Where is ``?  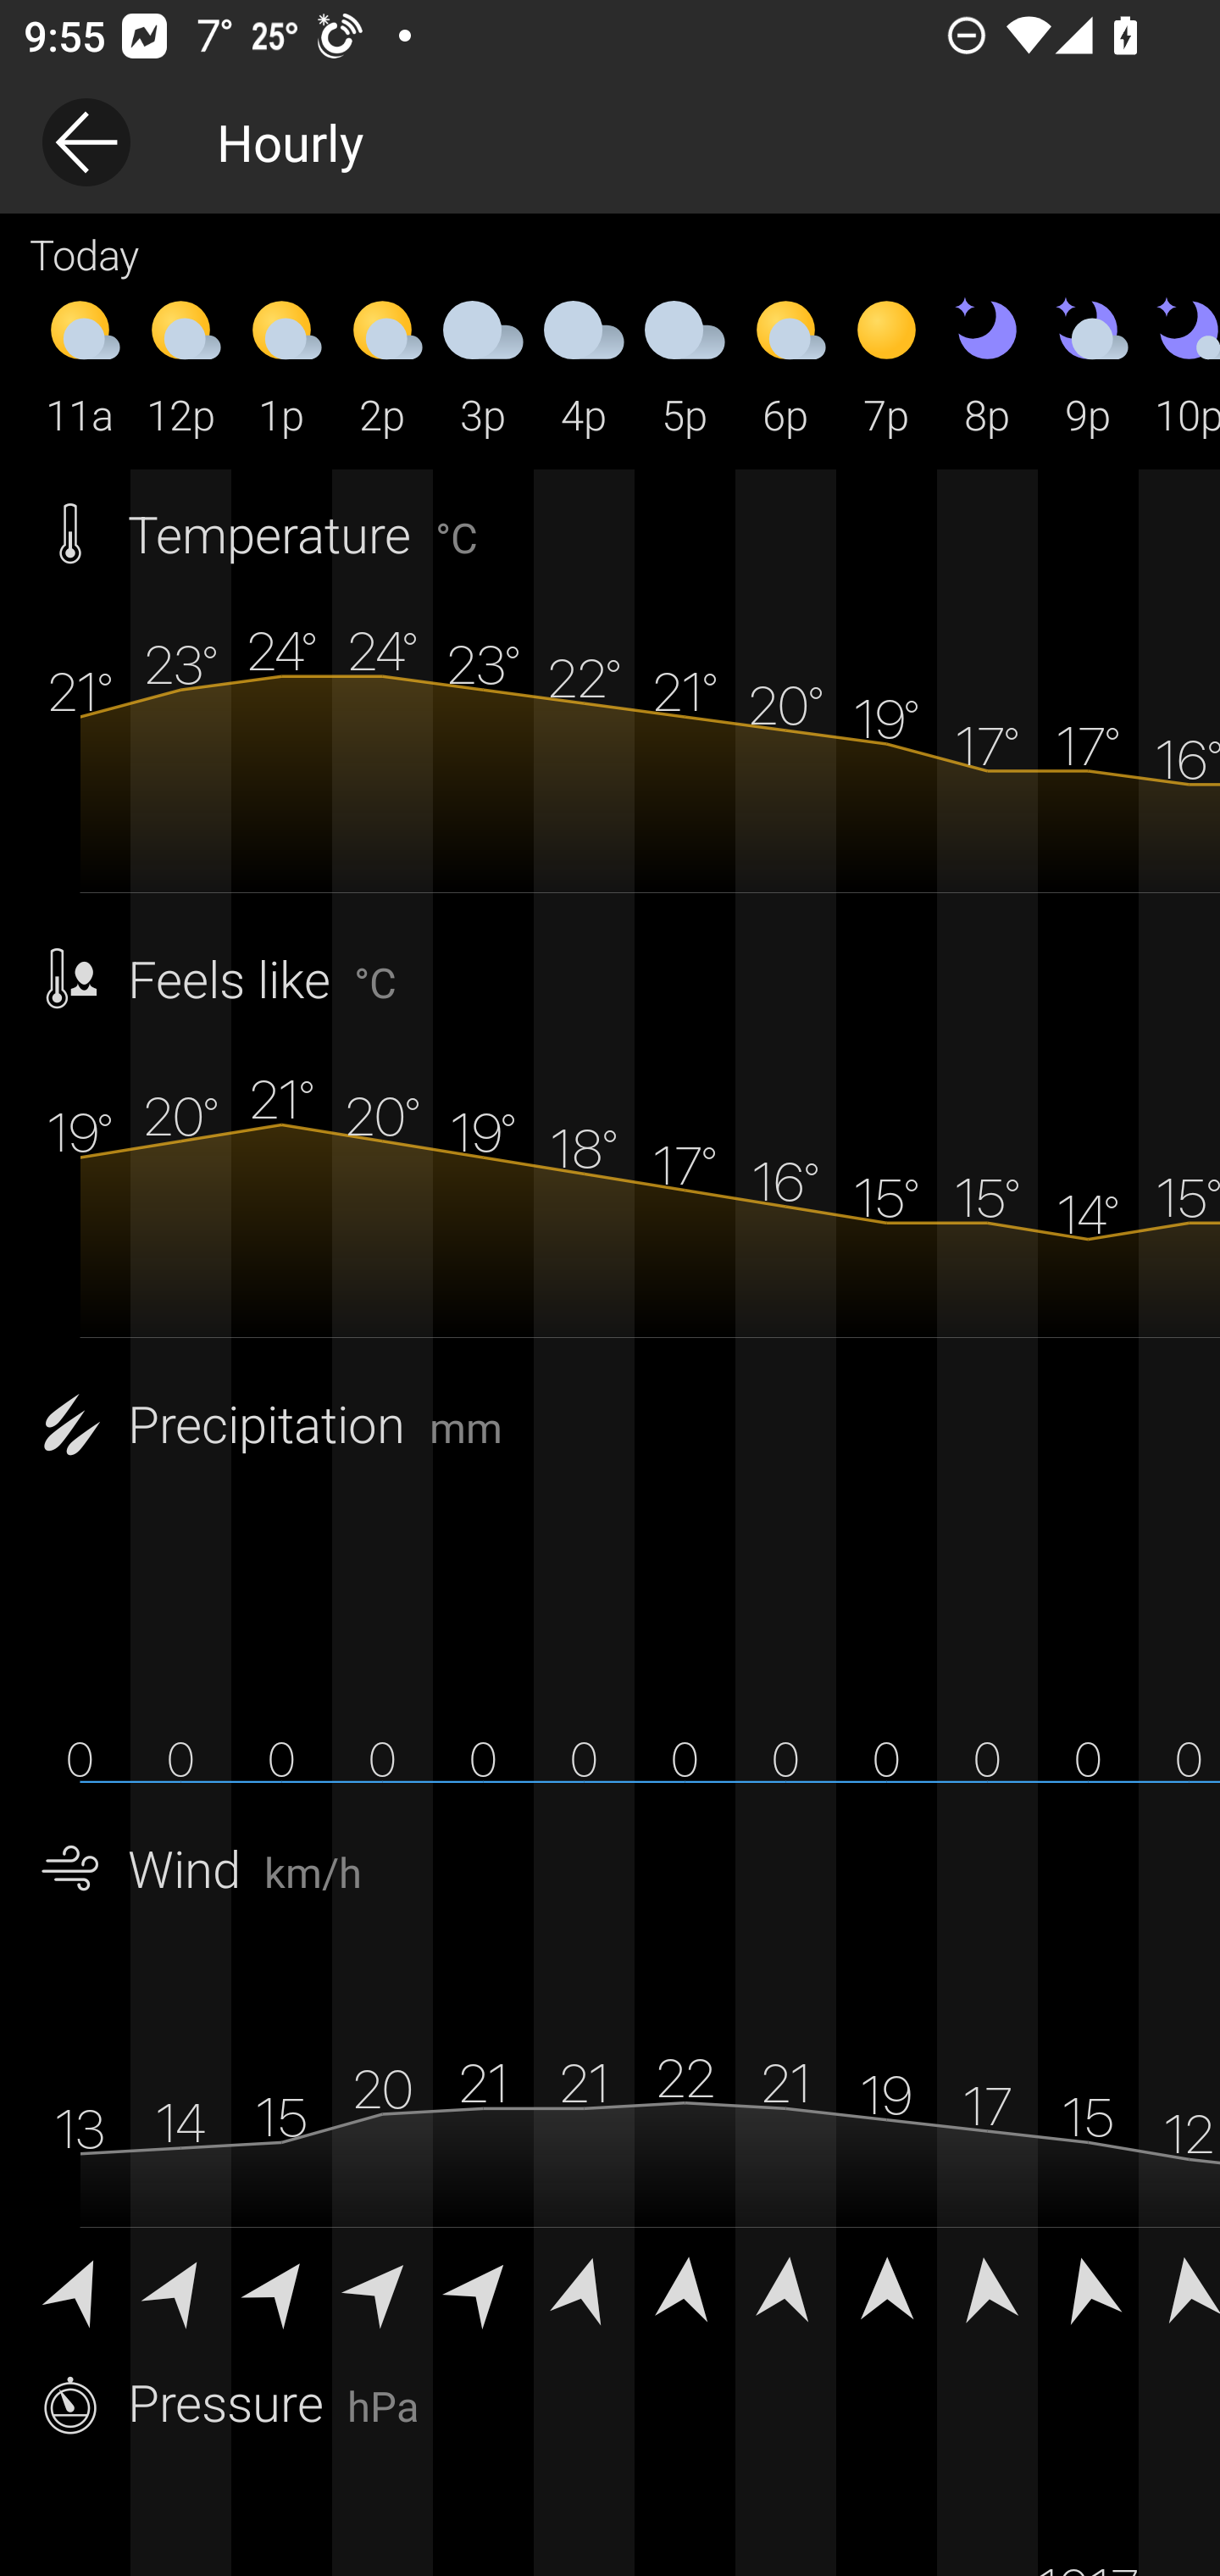  is located at coordinates (382, 2286).